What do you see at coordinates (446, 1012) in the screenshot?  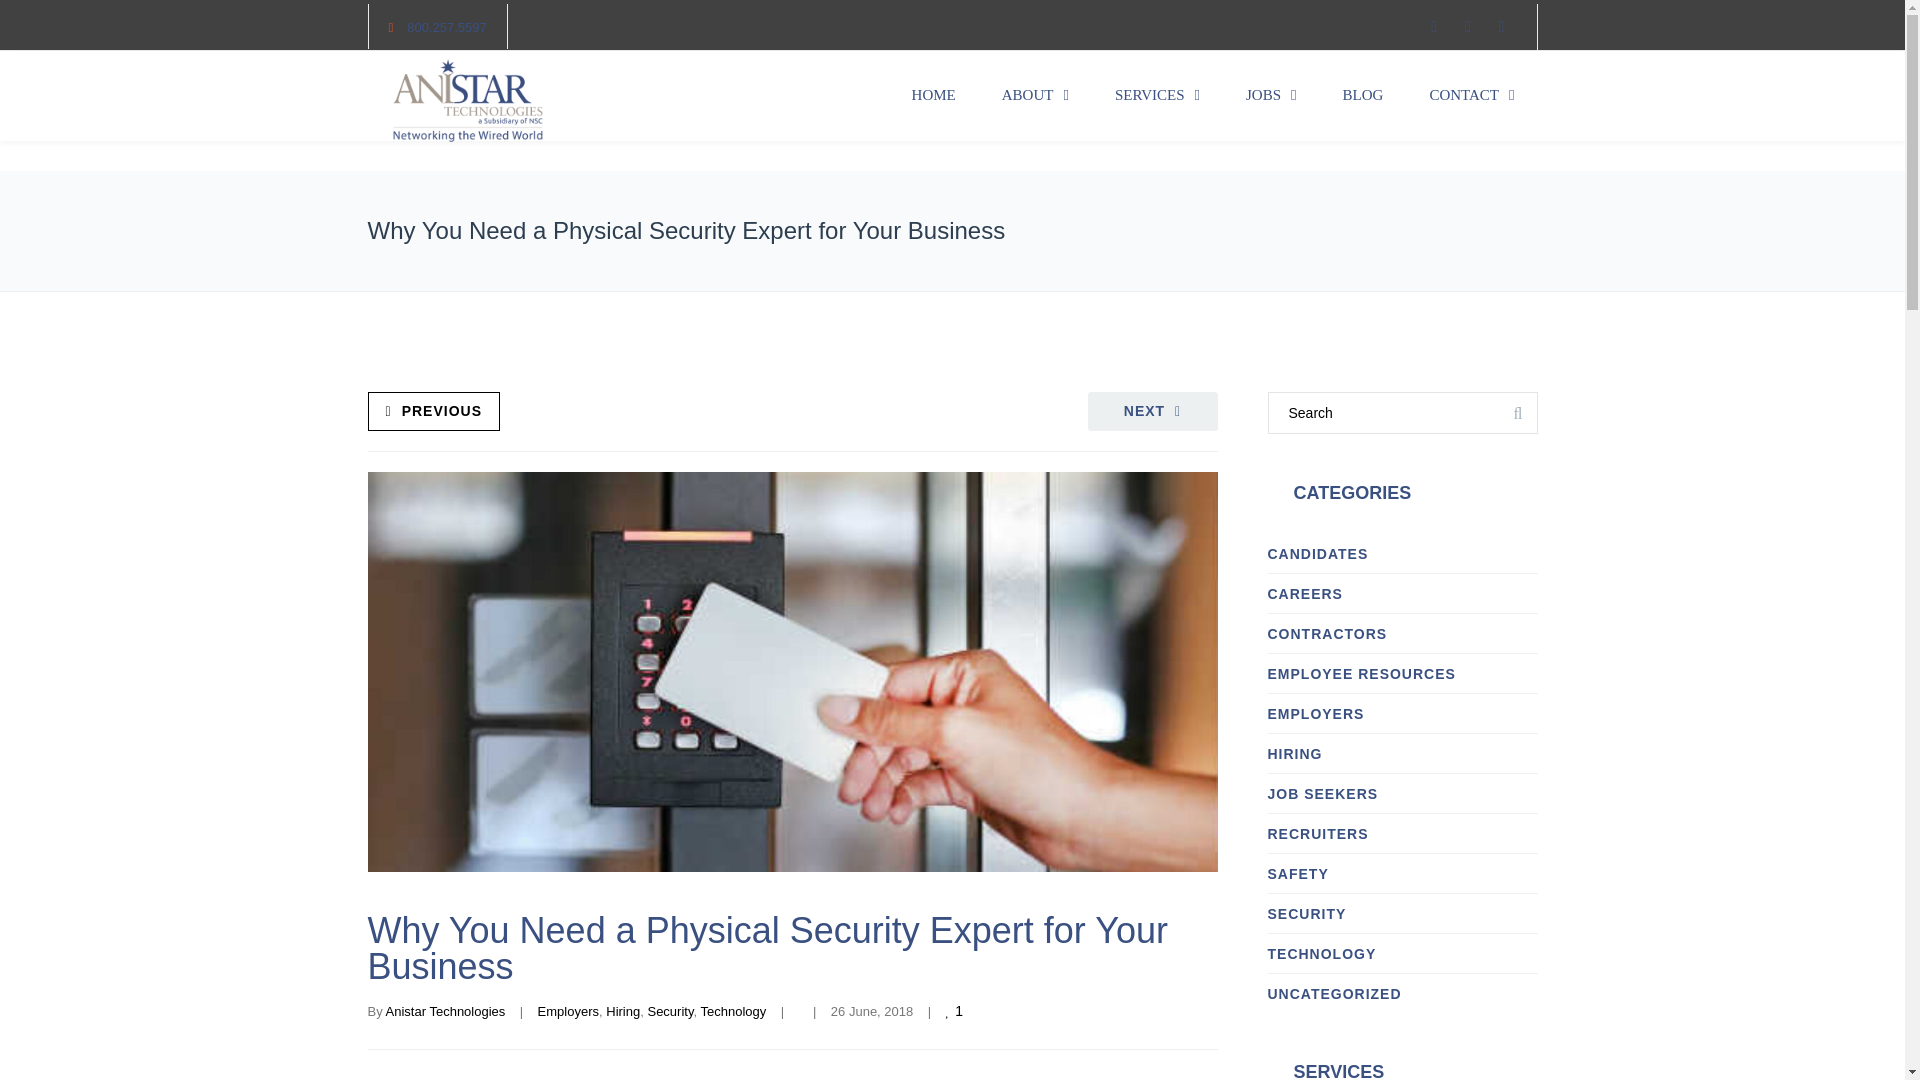 I see `Anistar Technologies` at bounding box center [446, 1012].